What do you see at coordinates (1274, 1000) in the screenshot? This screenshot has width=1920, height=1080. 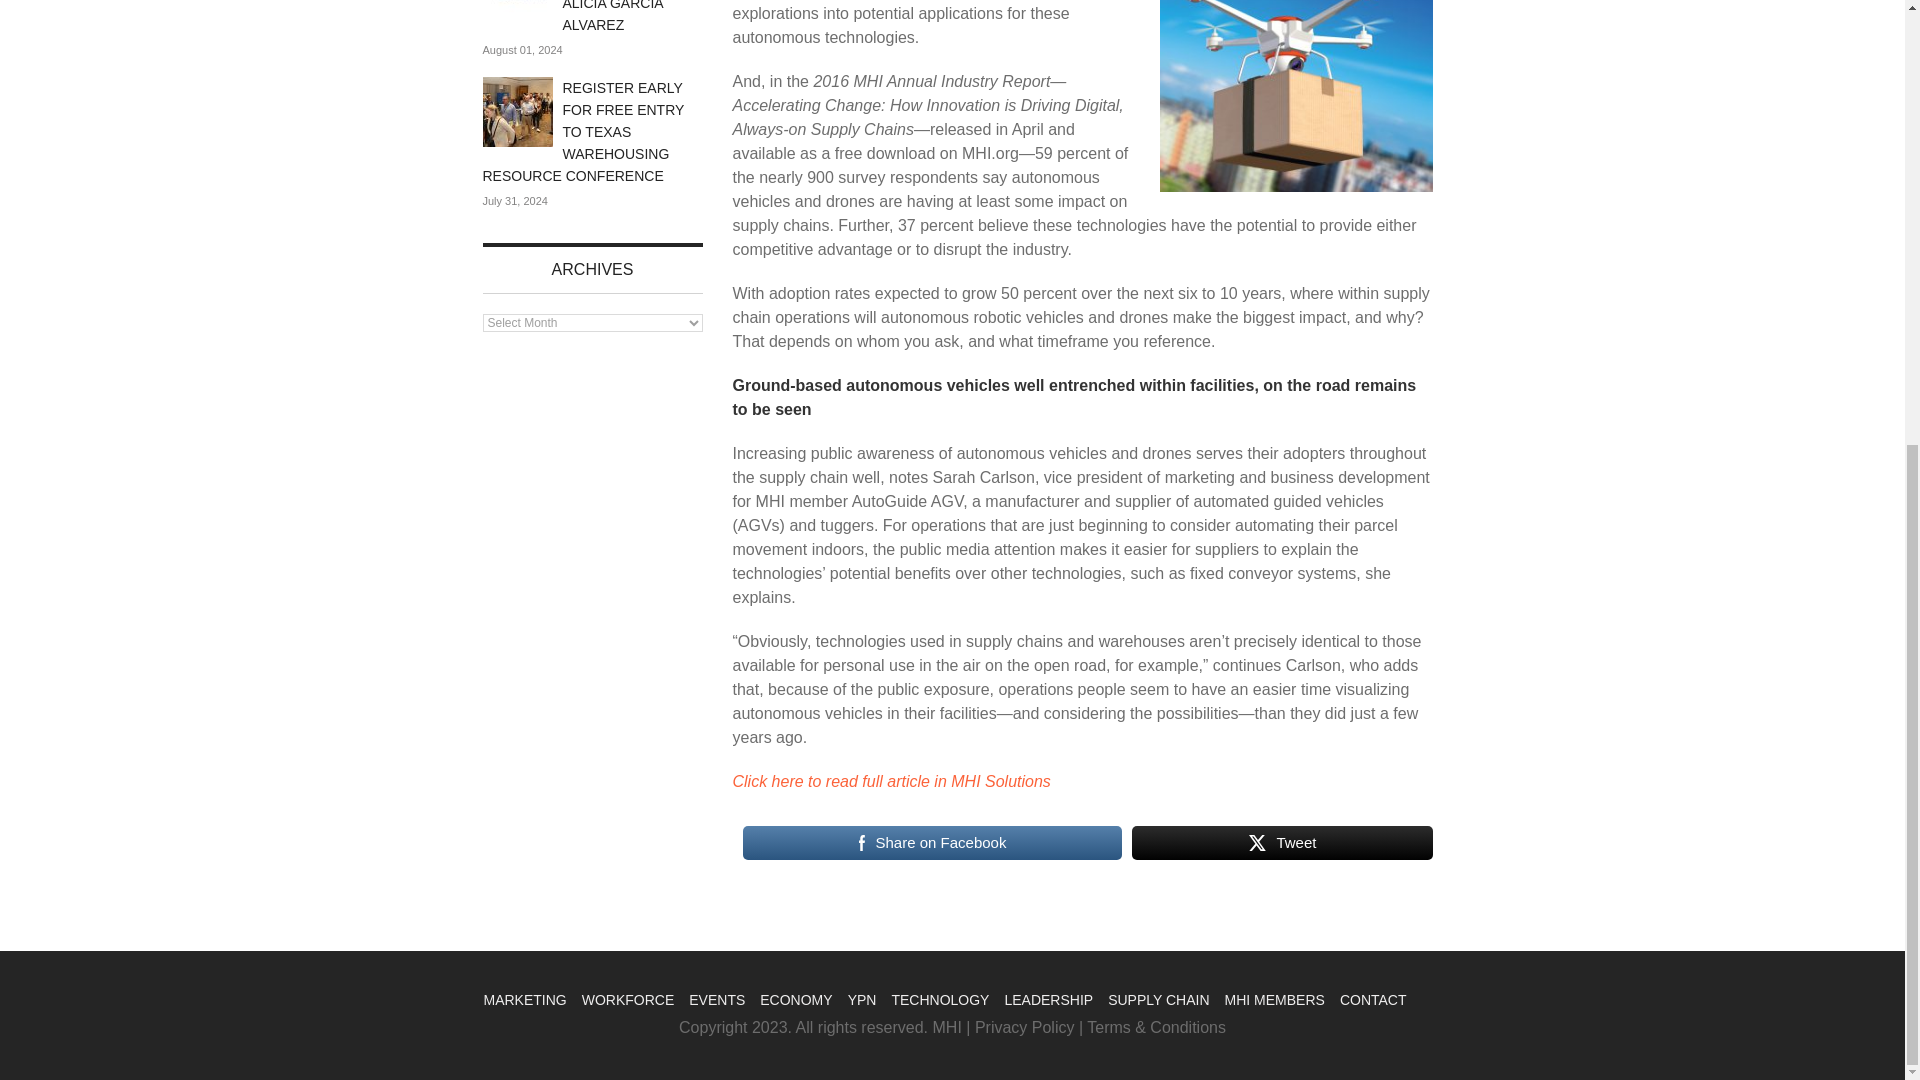 I see `MHI MEMBERS` at bounding box center [1274, 1000].